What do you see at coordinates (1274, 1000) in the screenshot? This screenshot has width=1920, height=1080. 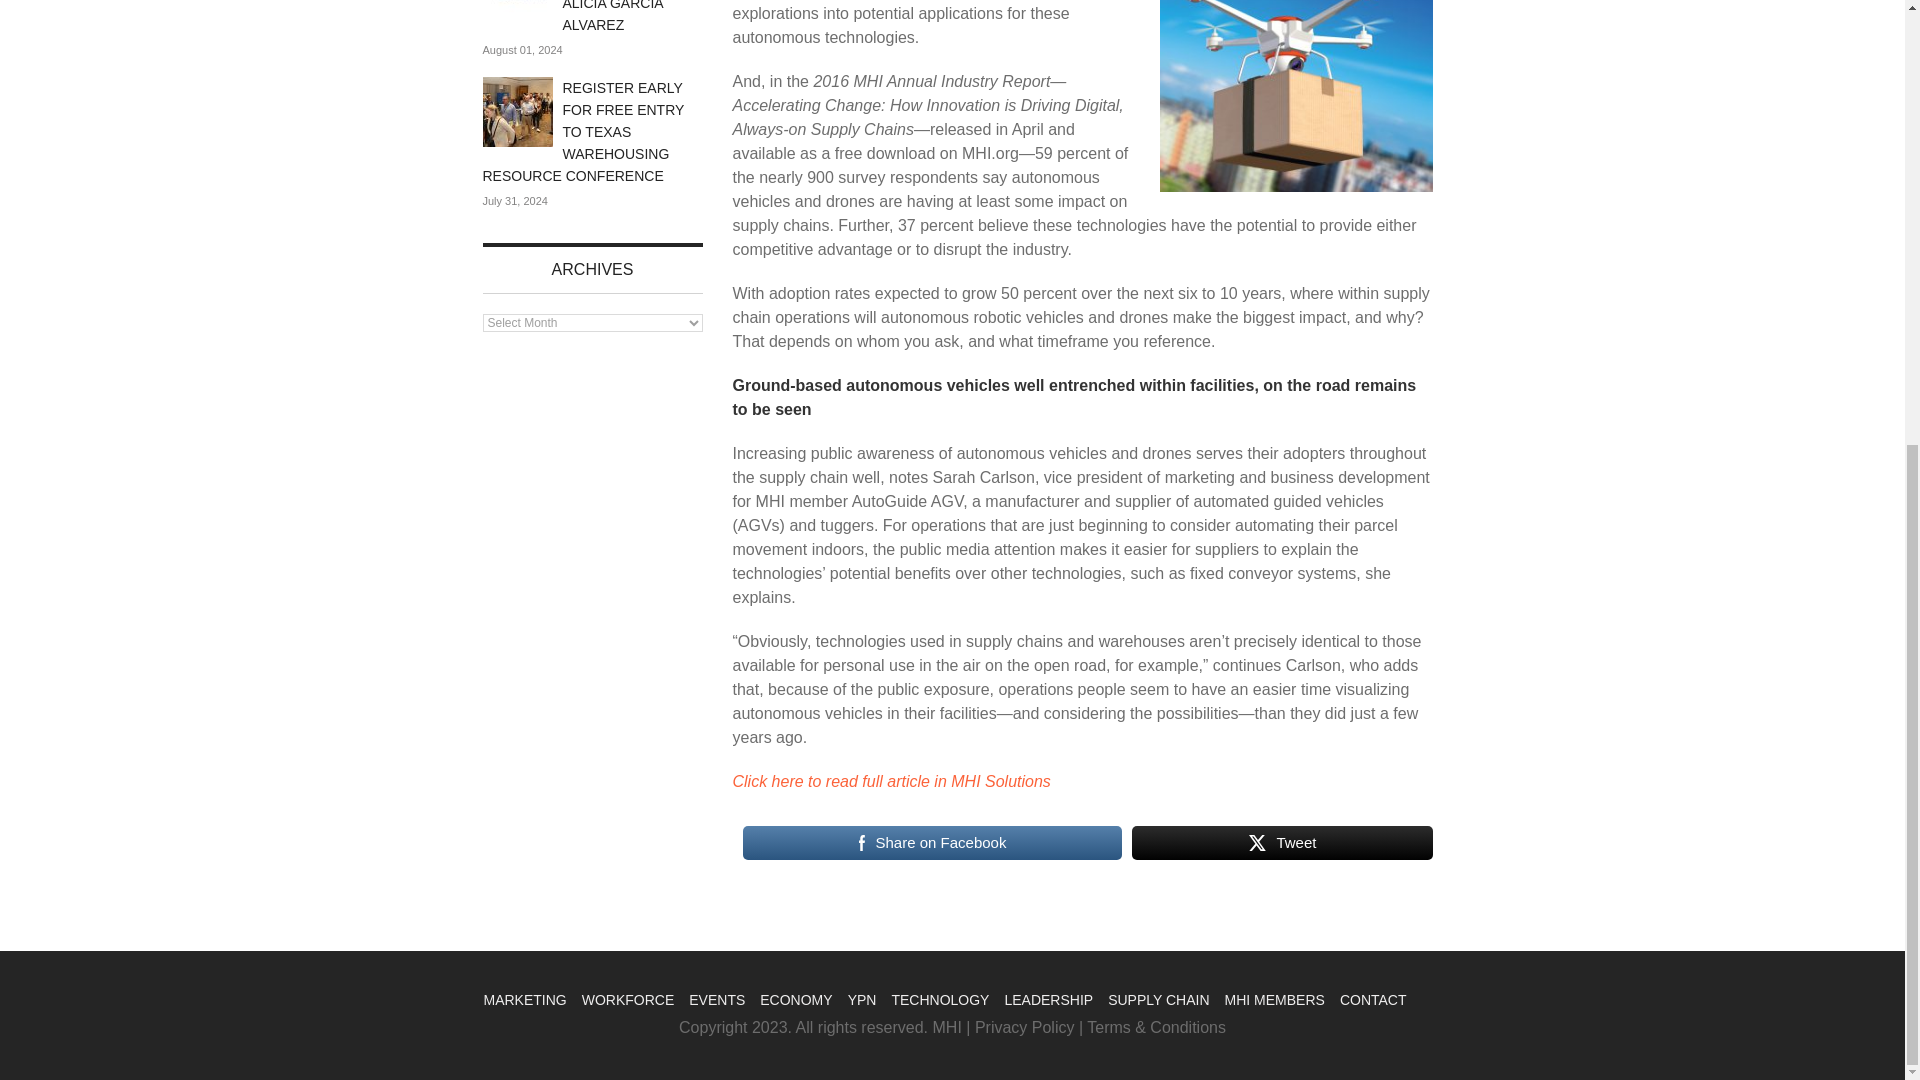 I see `MHI MEMBERS` at bounding box center [1274, 1000].